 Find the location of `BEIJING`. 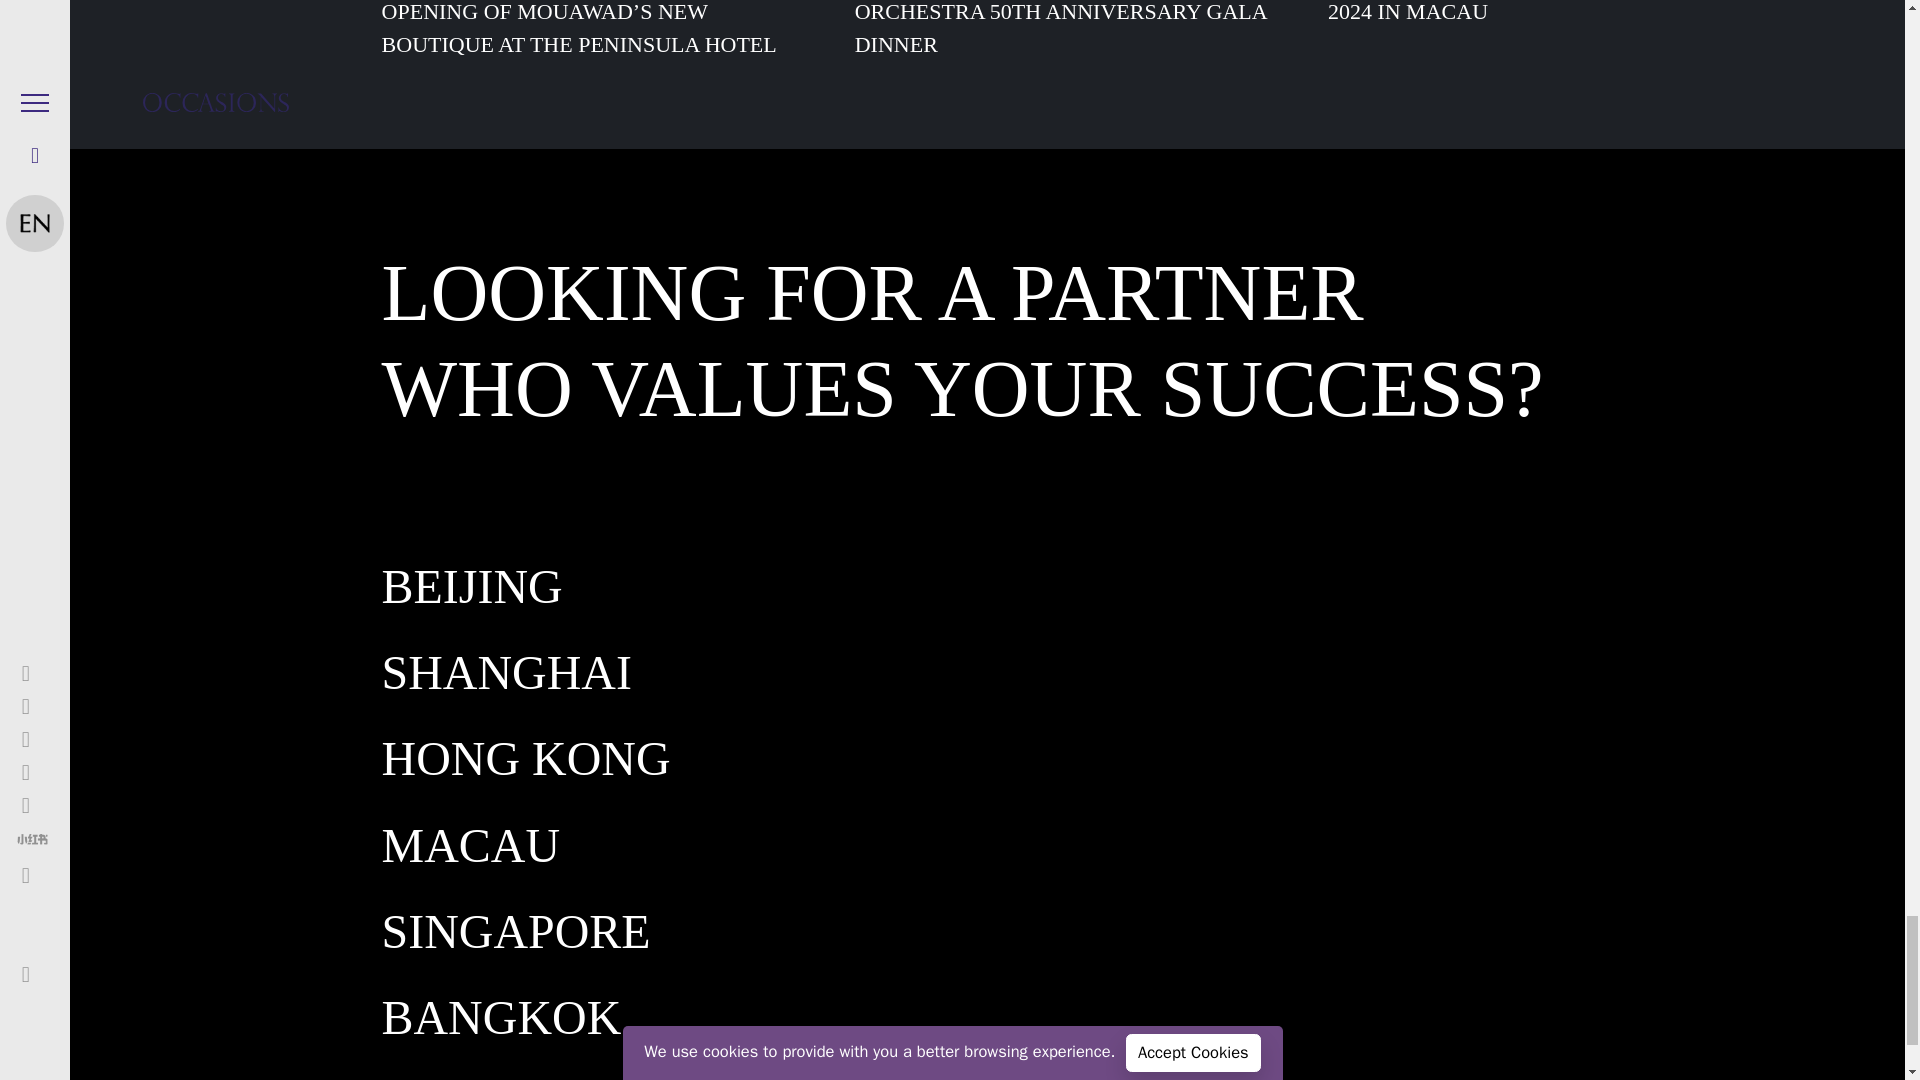

BEIJING is located at coordinates (472, 586).